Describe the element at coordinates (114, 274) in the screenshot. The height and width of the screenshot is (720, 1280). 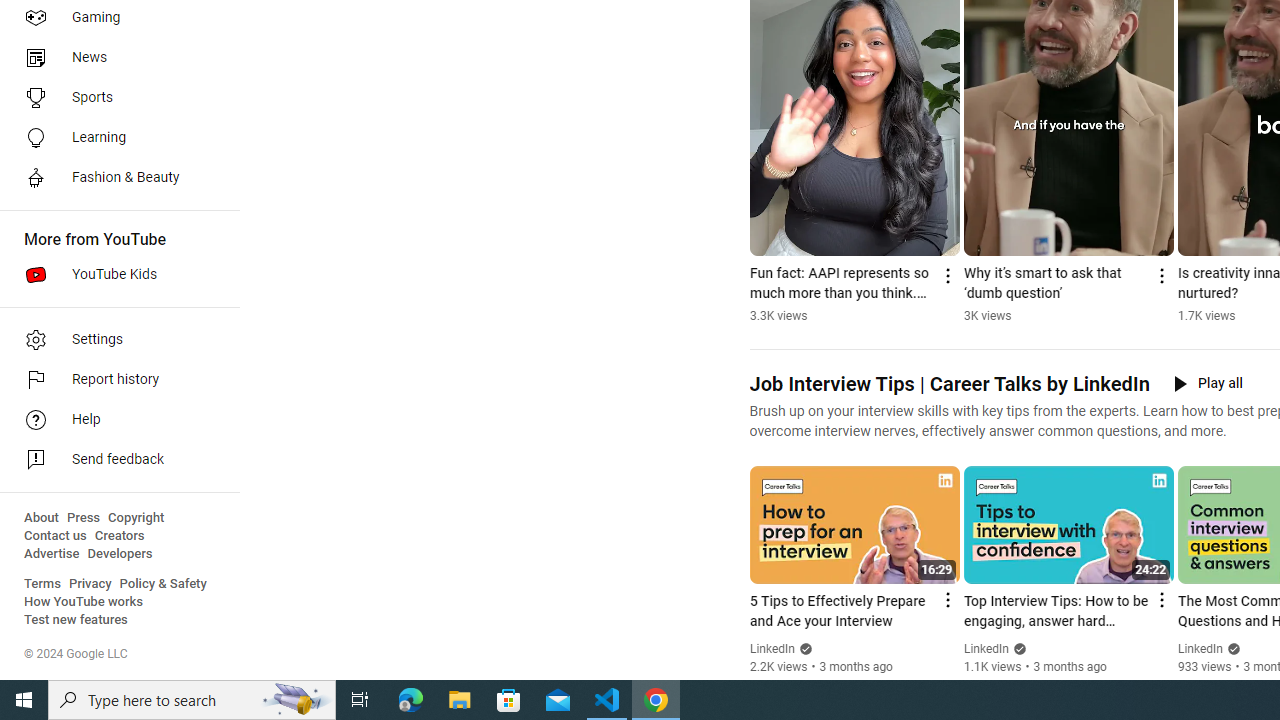
I see `YouTube Kids` at that location.